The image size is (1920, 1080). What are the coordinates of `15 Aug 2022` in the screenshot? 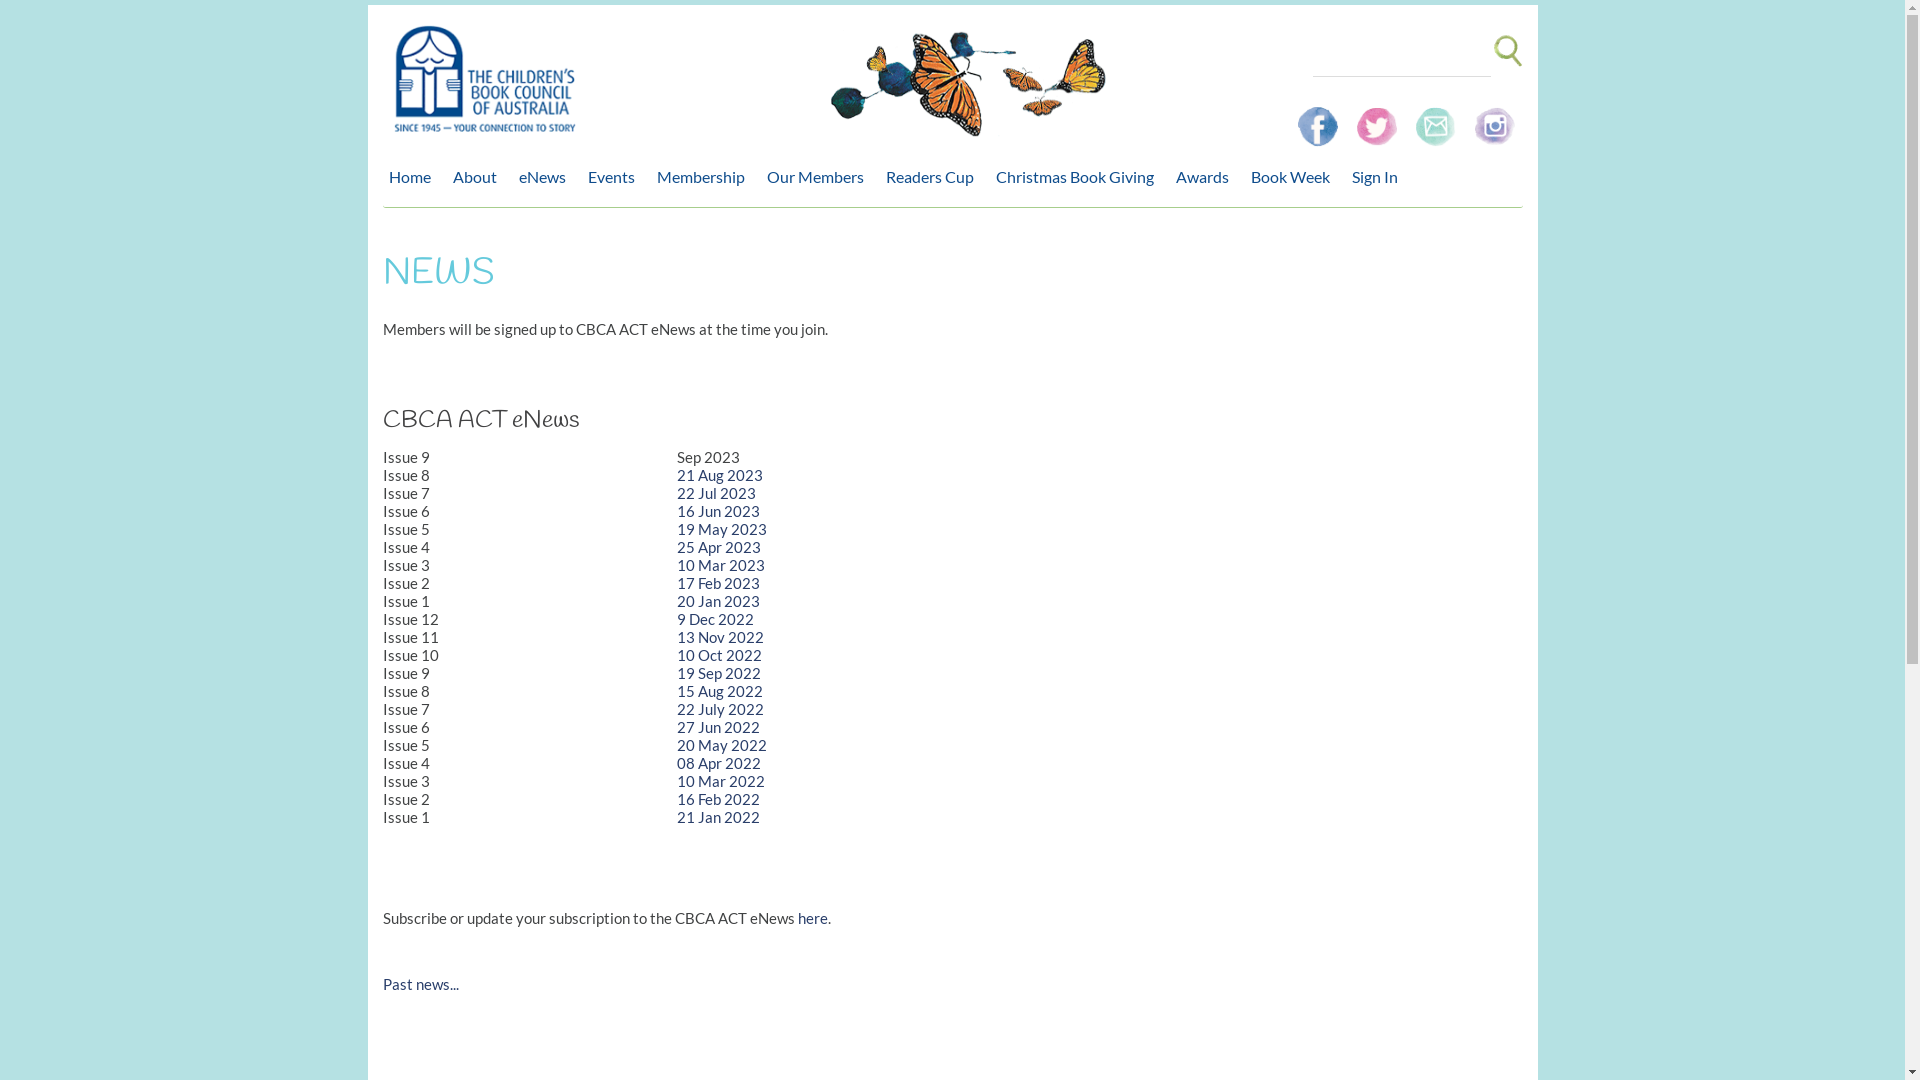 It's located at (720, 691).